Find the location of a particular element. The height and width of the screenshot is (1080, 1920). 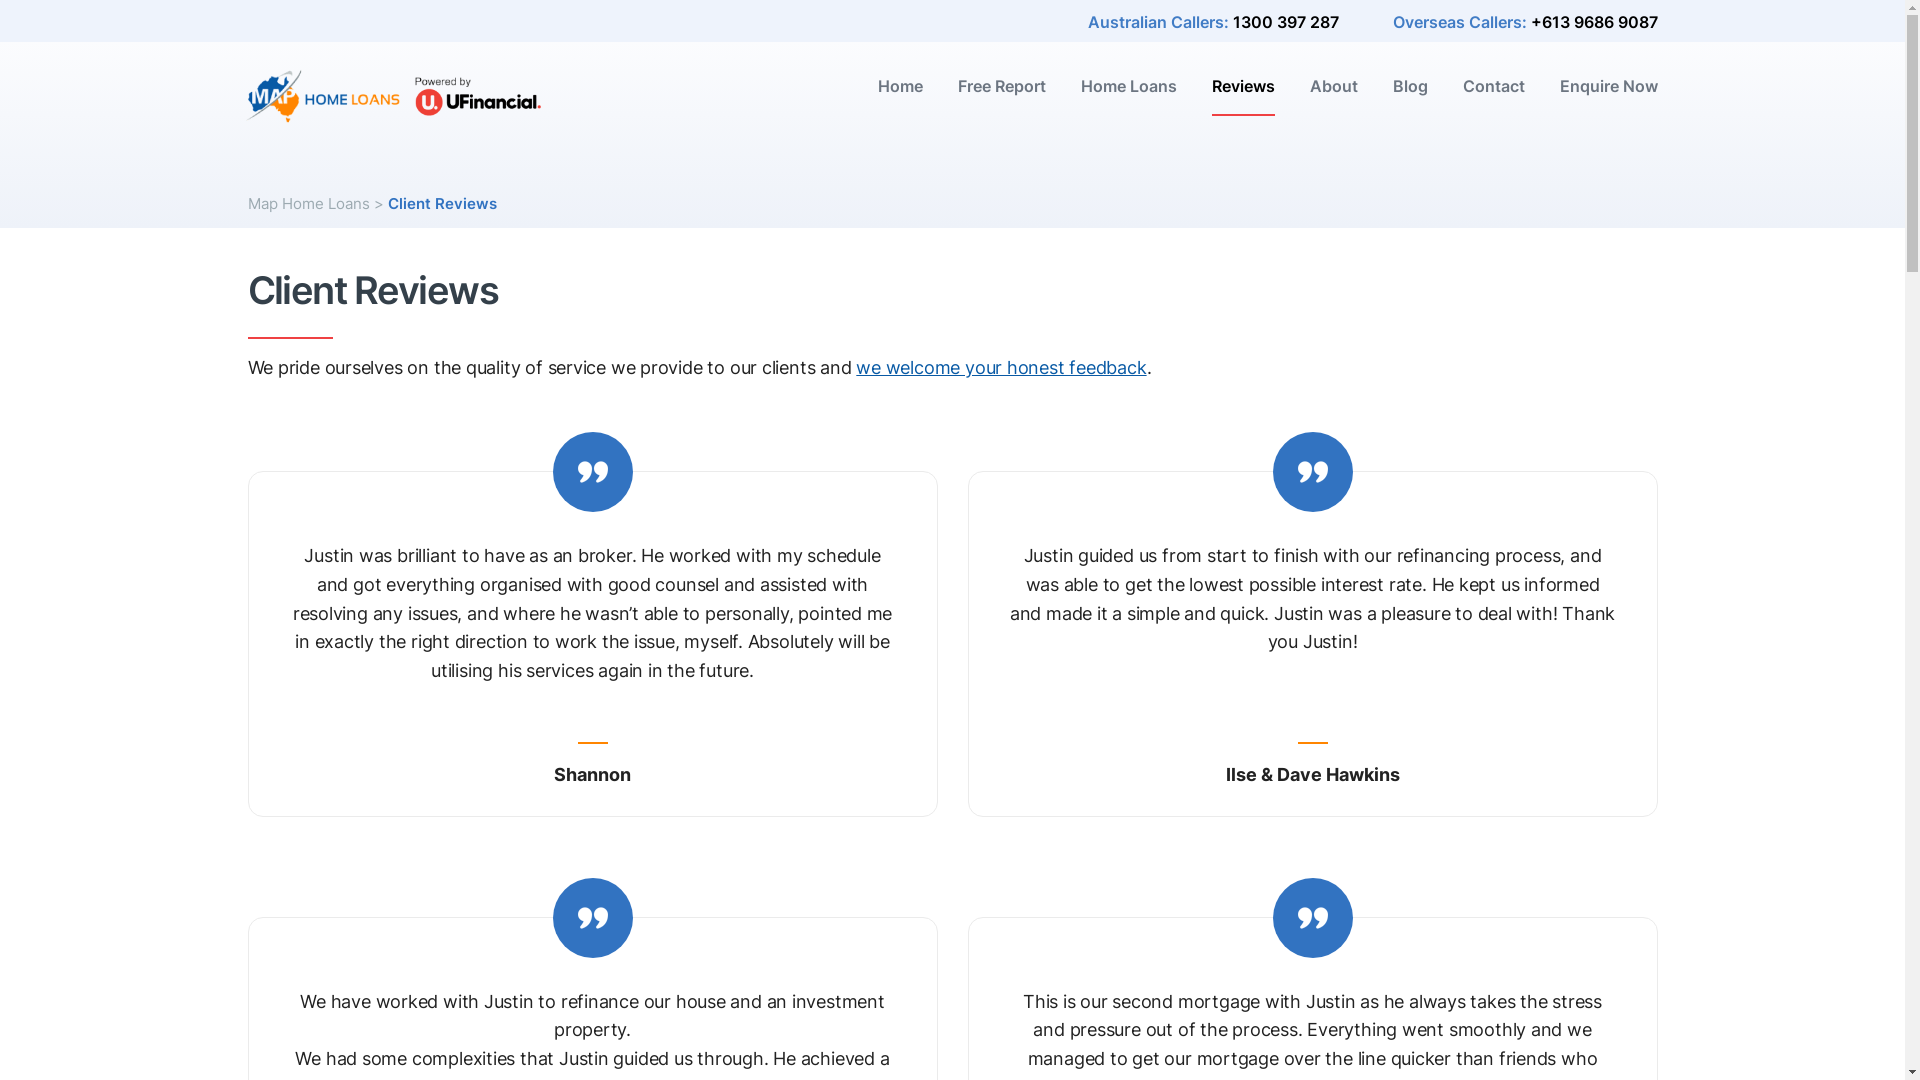

Home Loans is located at coordinates (1128, 96).